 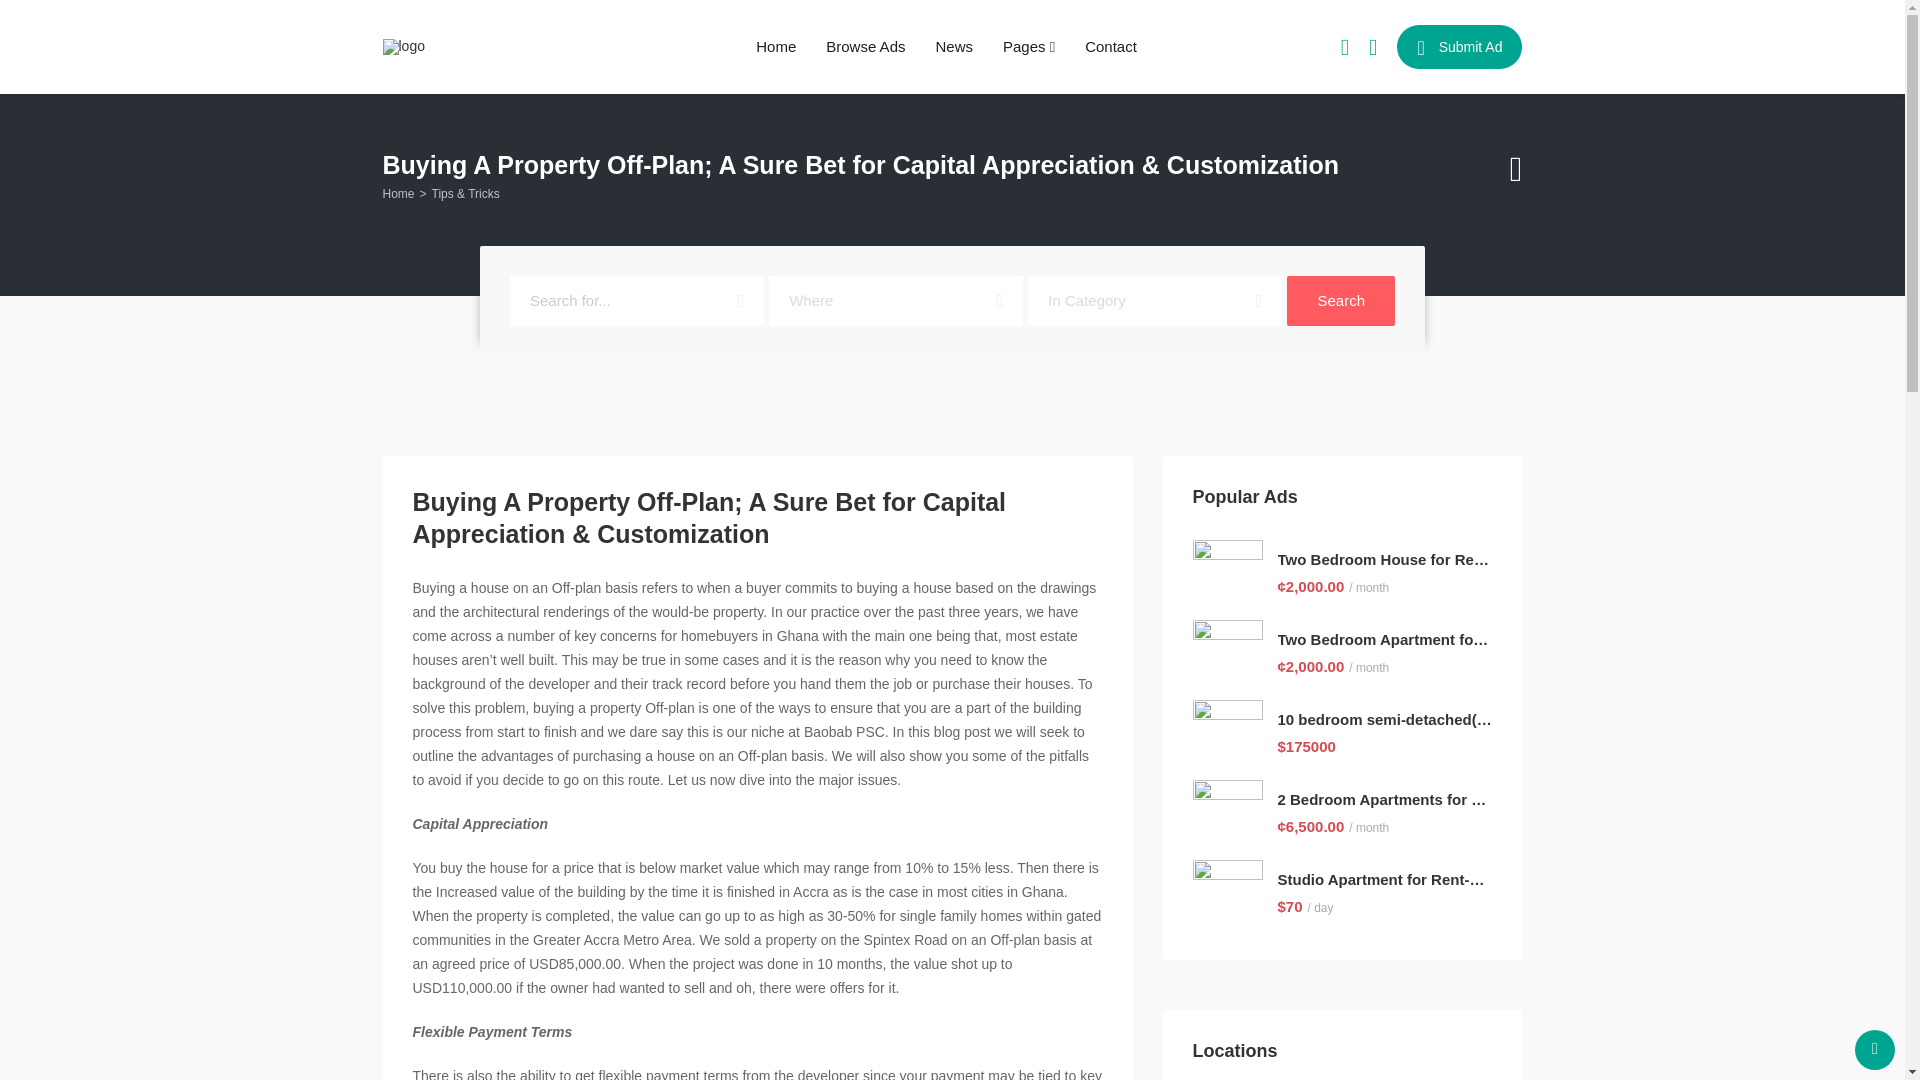 What do you see at coordinates (1110, 47) in the screenshot?
I see `Contact` at bounding box center [1110, 47].